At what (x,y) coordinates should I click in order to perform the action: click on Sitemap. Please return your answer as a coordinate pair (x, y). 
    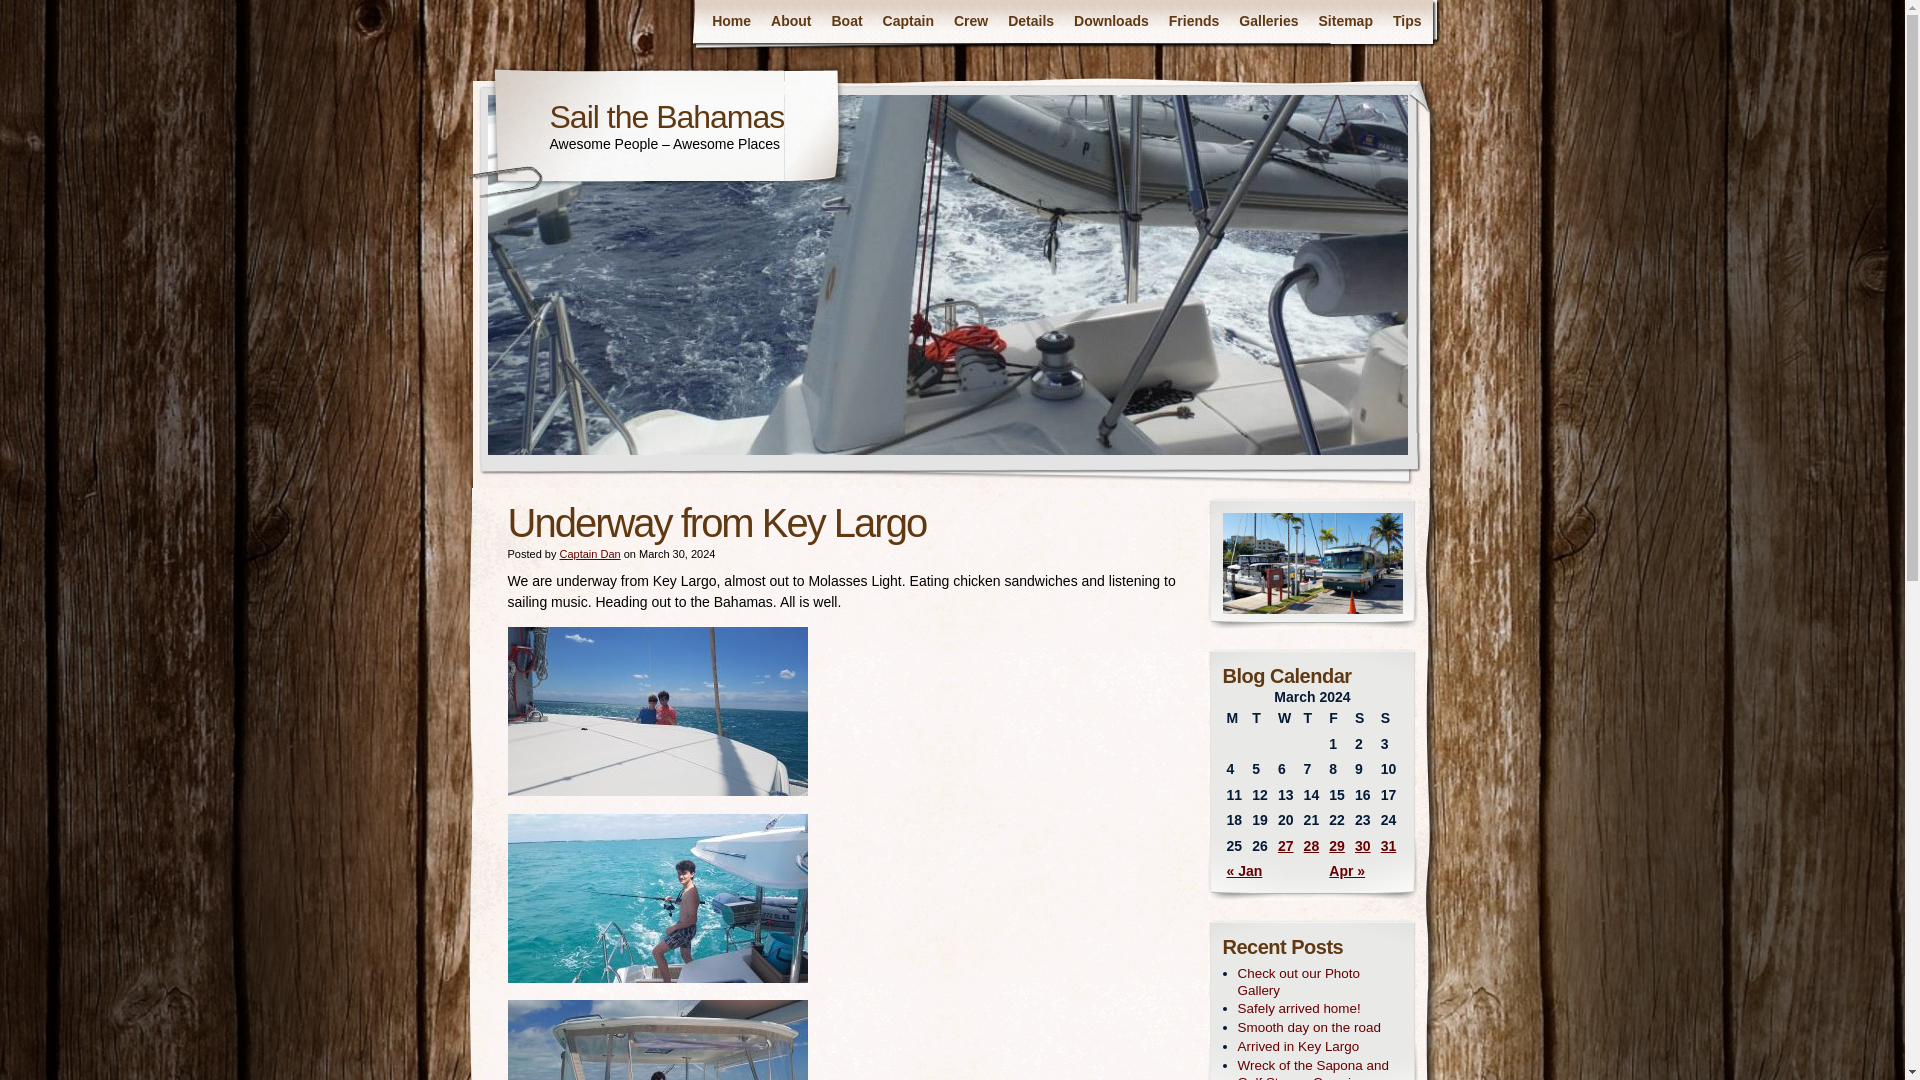
    Looking at the image, I should click on (1344, 22).